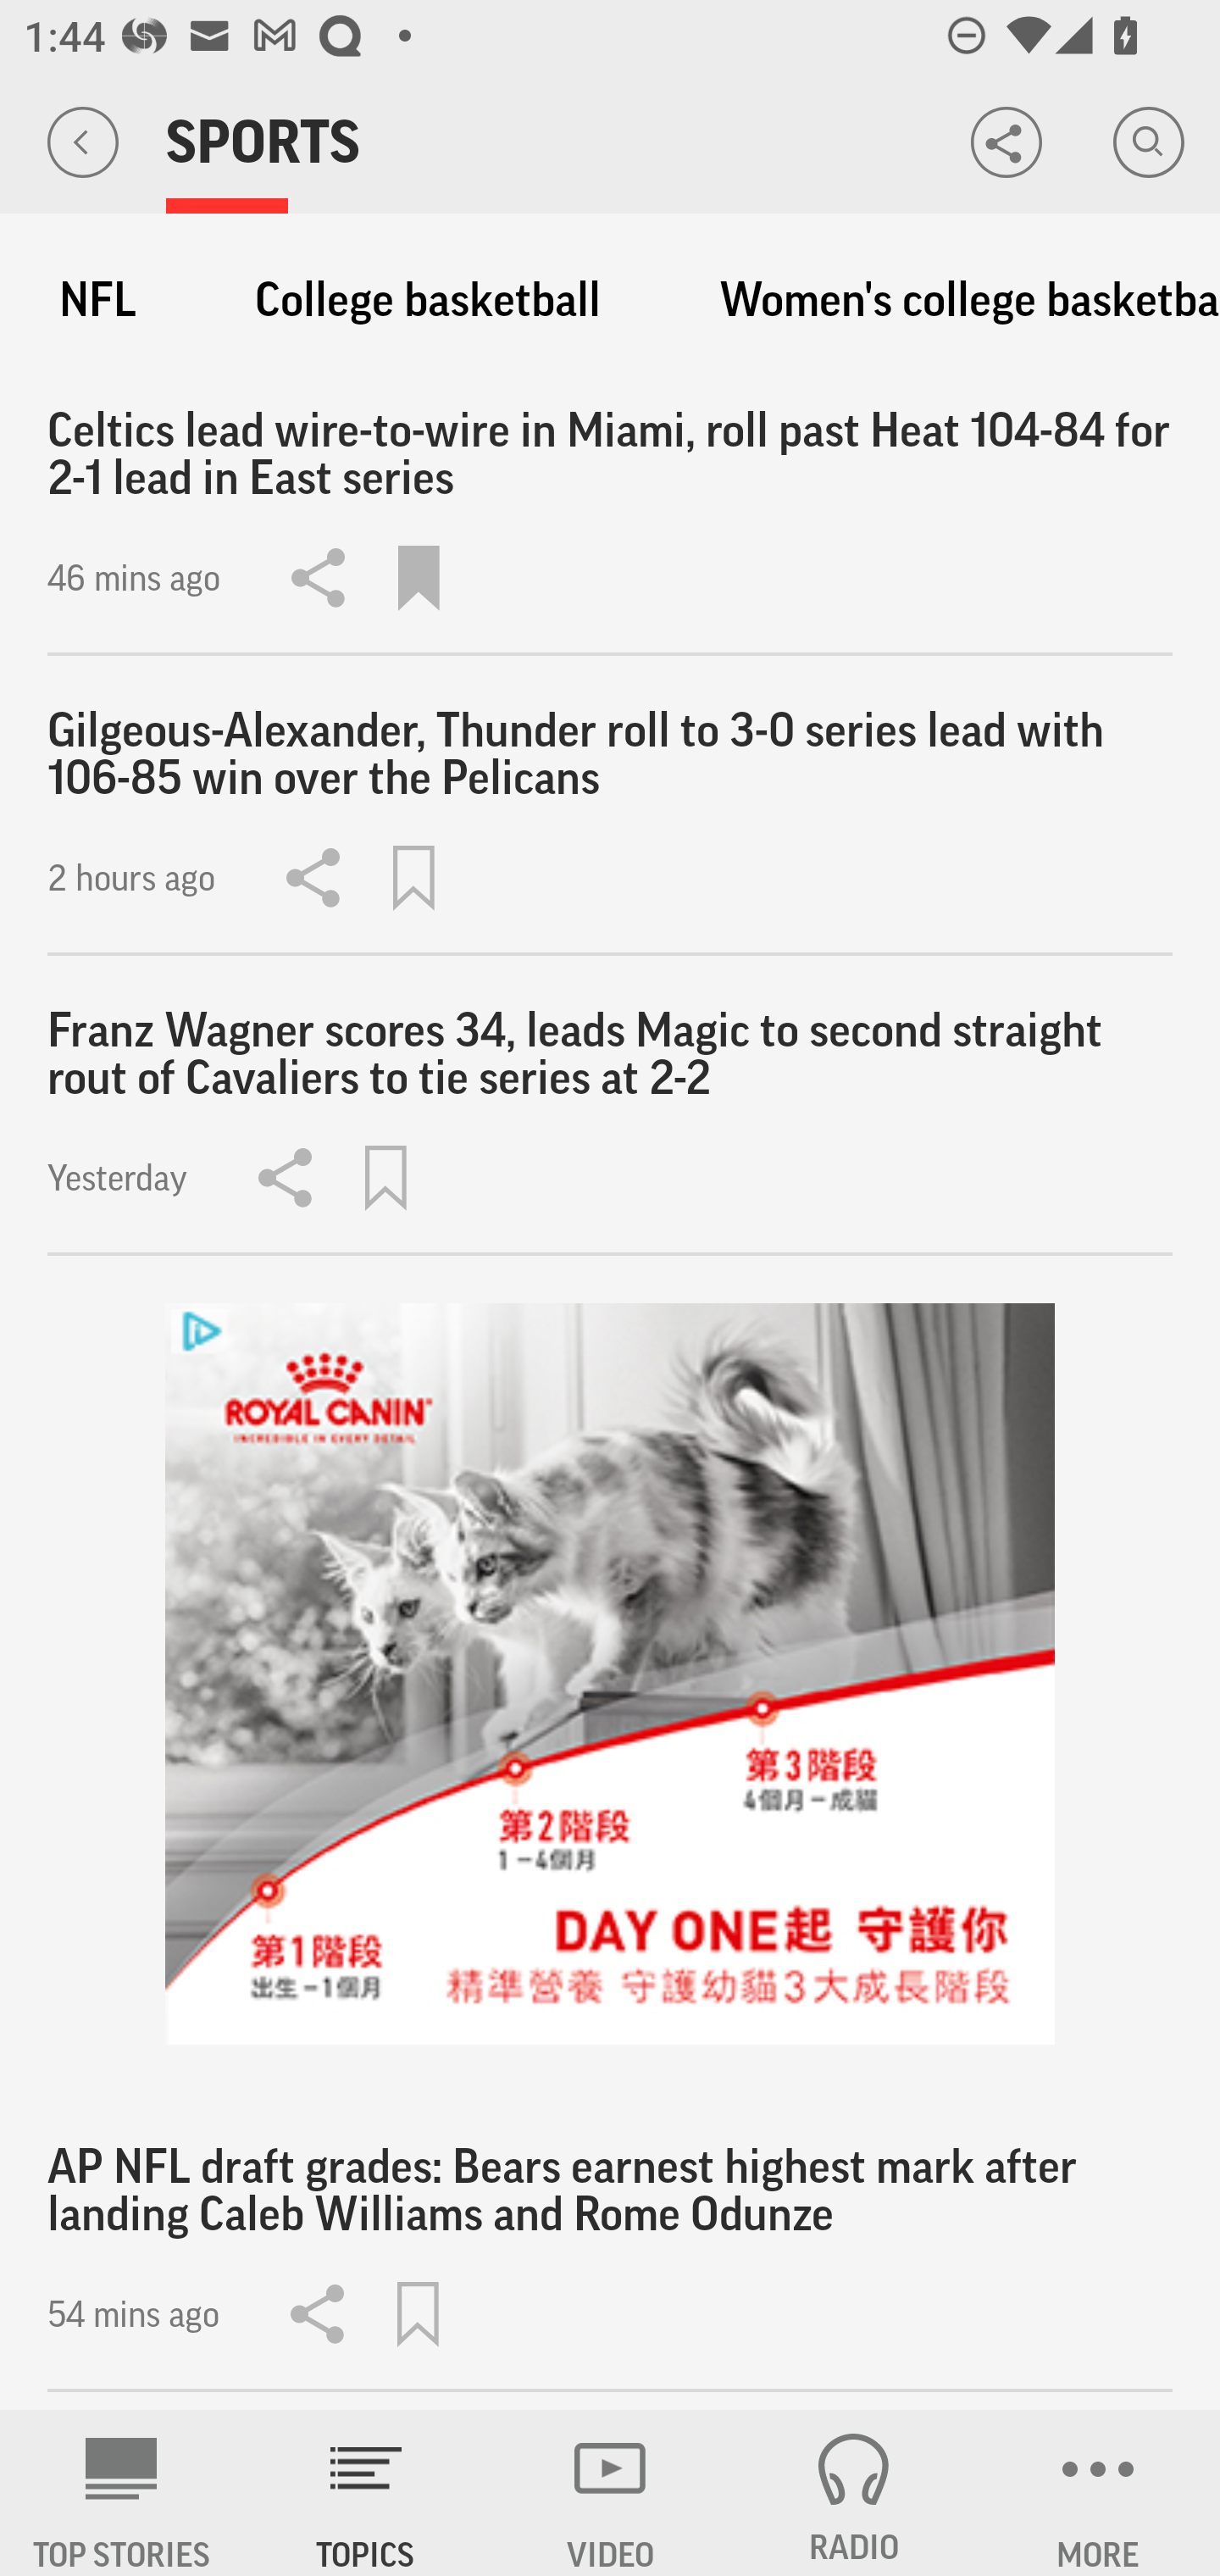  What do you see at coordinates (122, 2493) in the screenshot?
I see `AP News TOP STORIES` at bounding box center [122, 2493].